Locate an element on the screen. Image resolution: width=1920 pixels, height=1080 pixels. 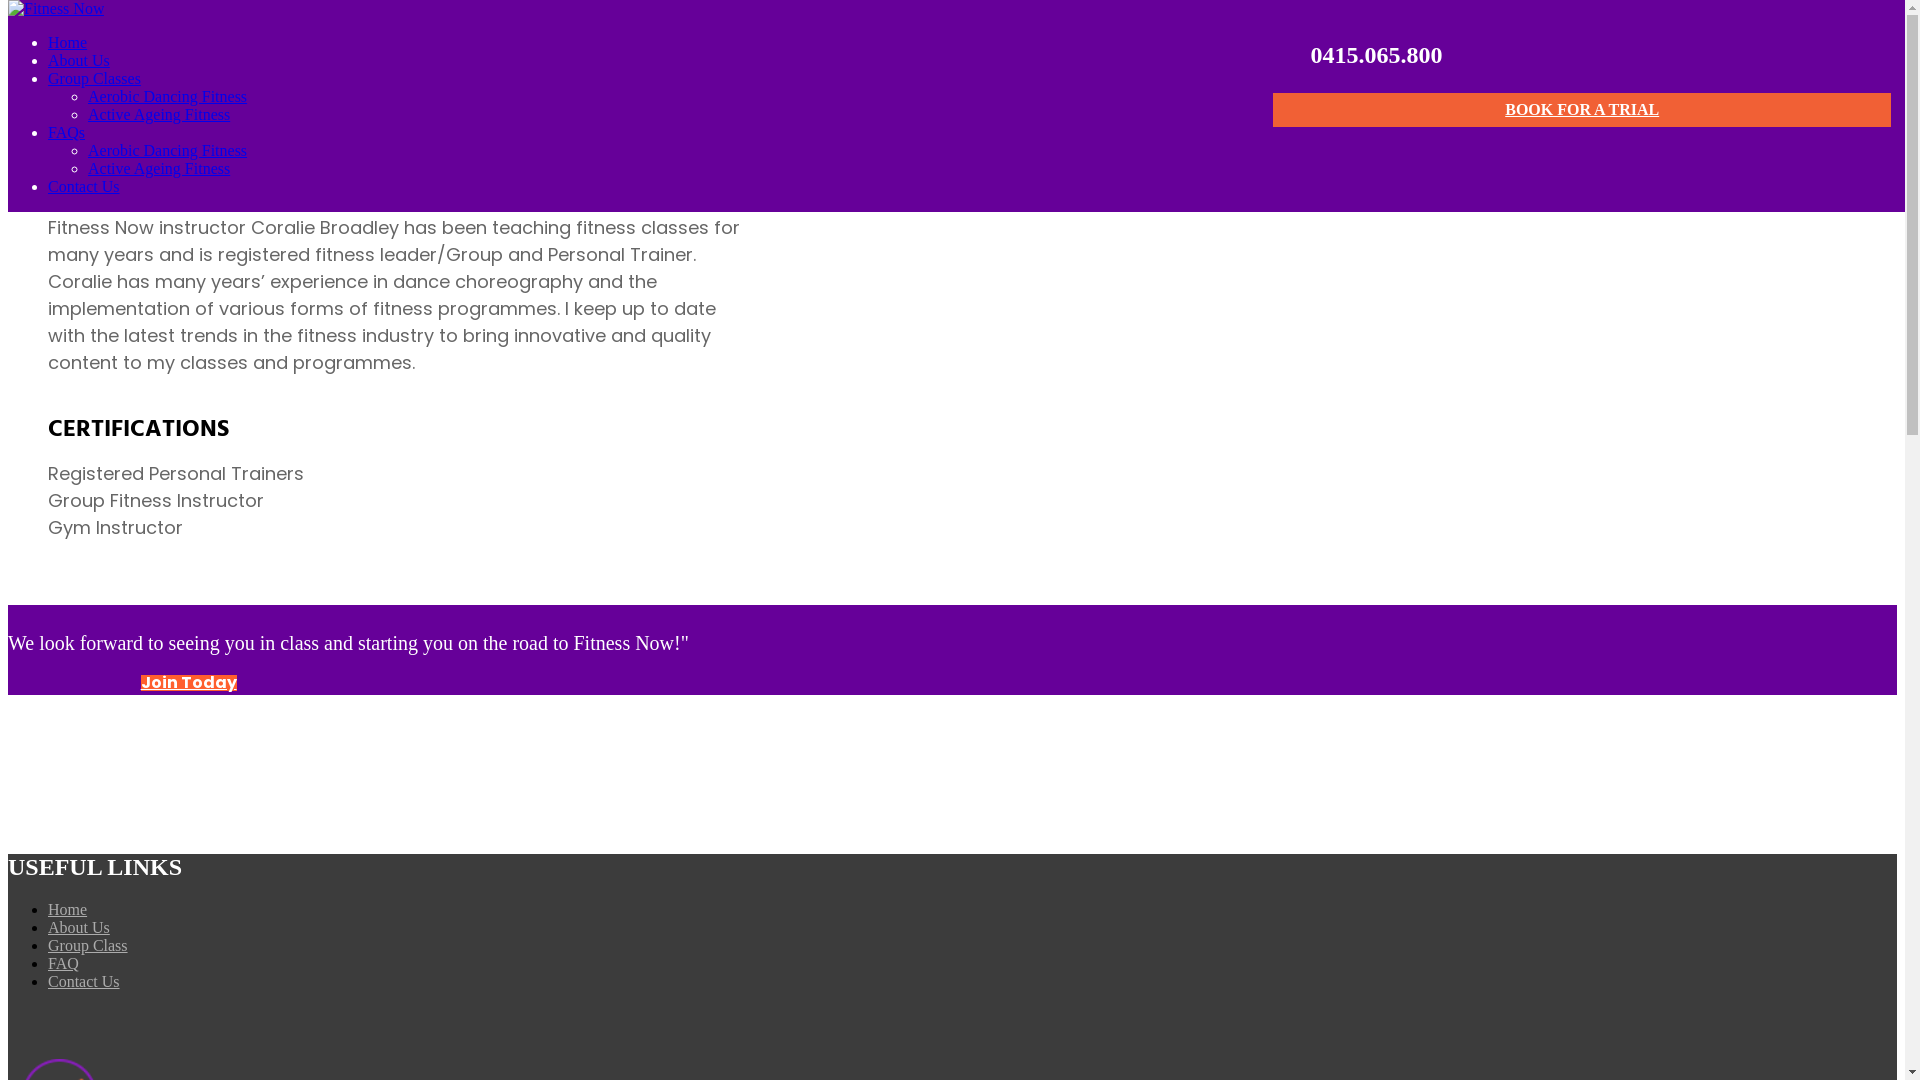
Active Ageing Fitness is located at coordinates (159, 114).